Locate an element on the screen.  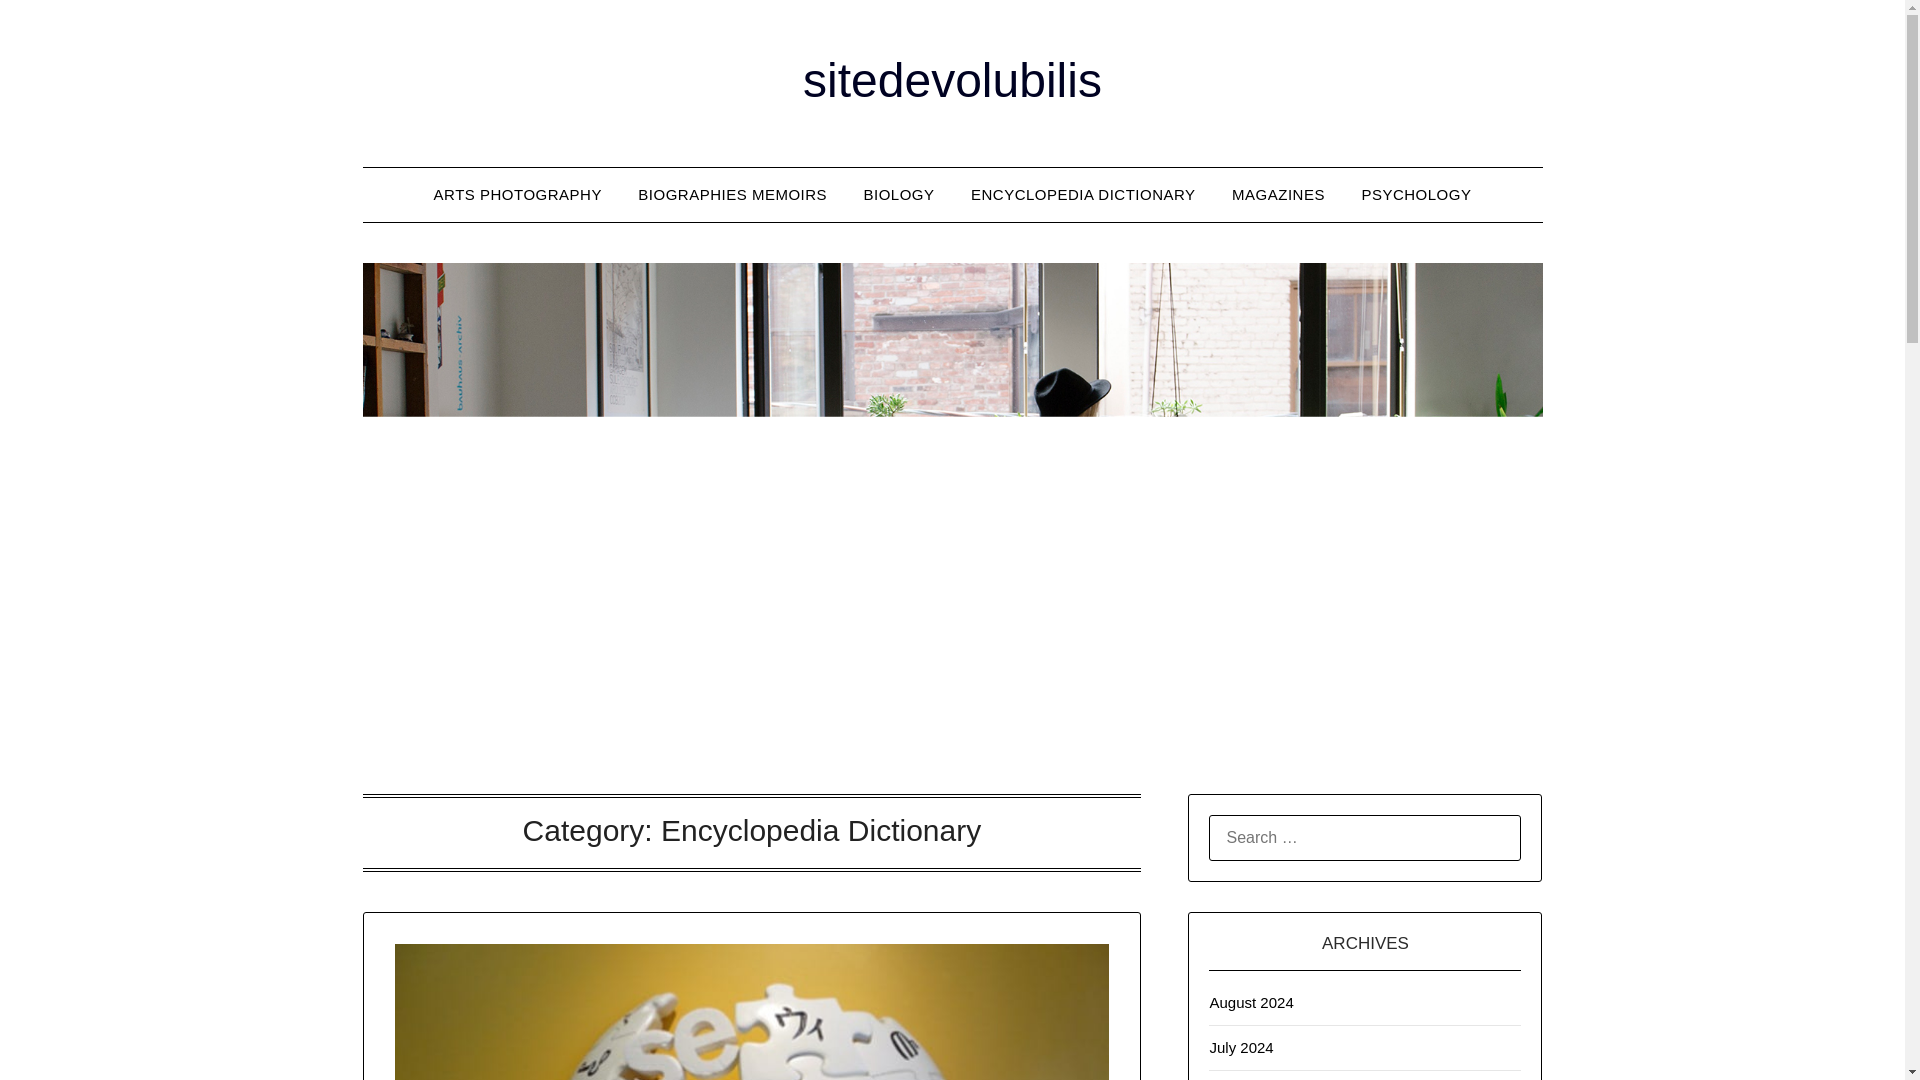
August 2024 is located at coordinates (1250, 1002).